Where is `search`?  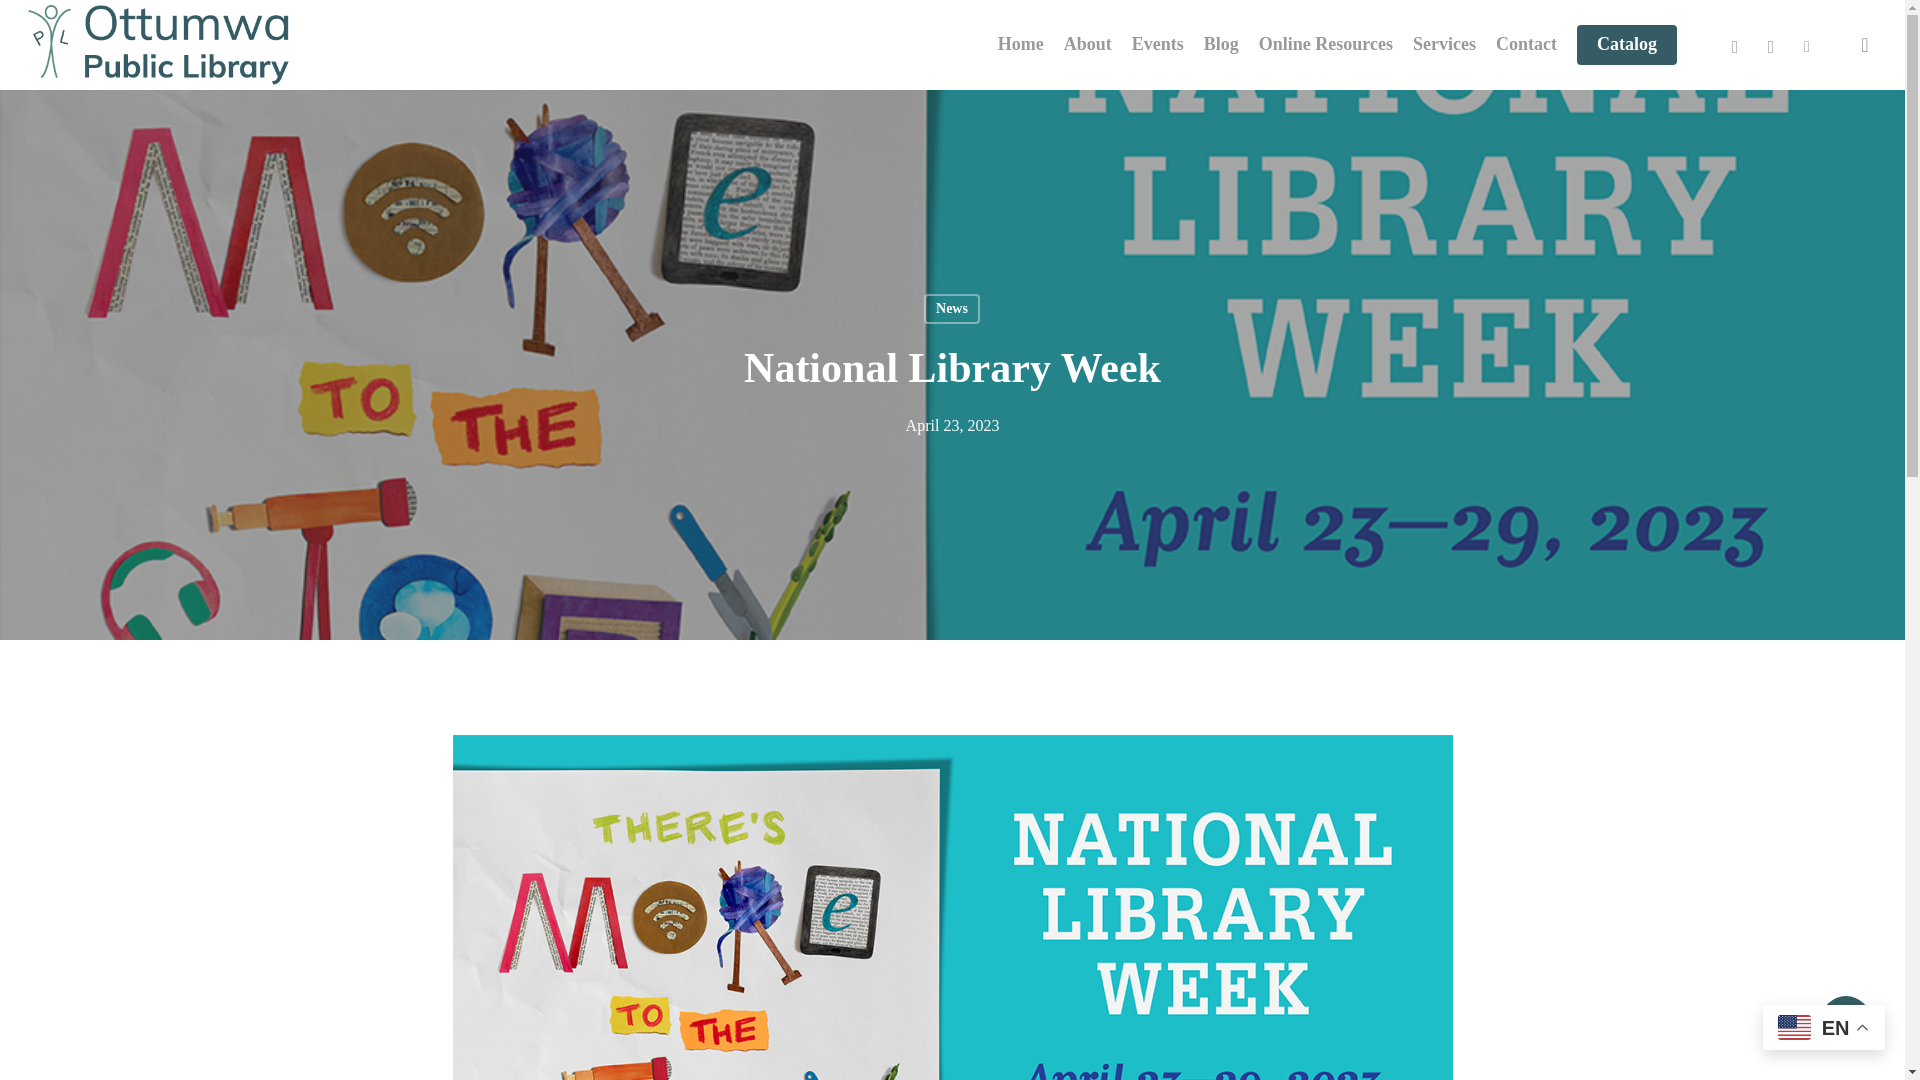 search is located at coordinates (1864, 44).